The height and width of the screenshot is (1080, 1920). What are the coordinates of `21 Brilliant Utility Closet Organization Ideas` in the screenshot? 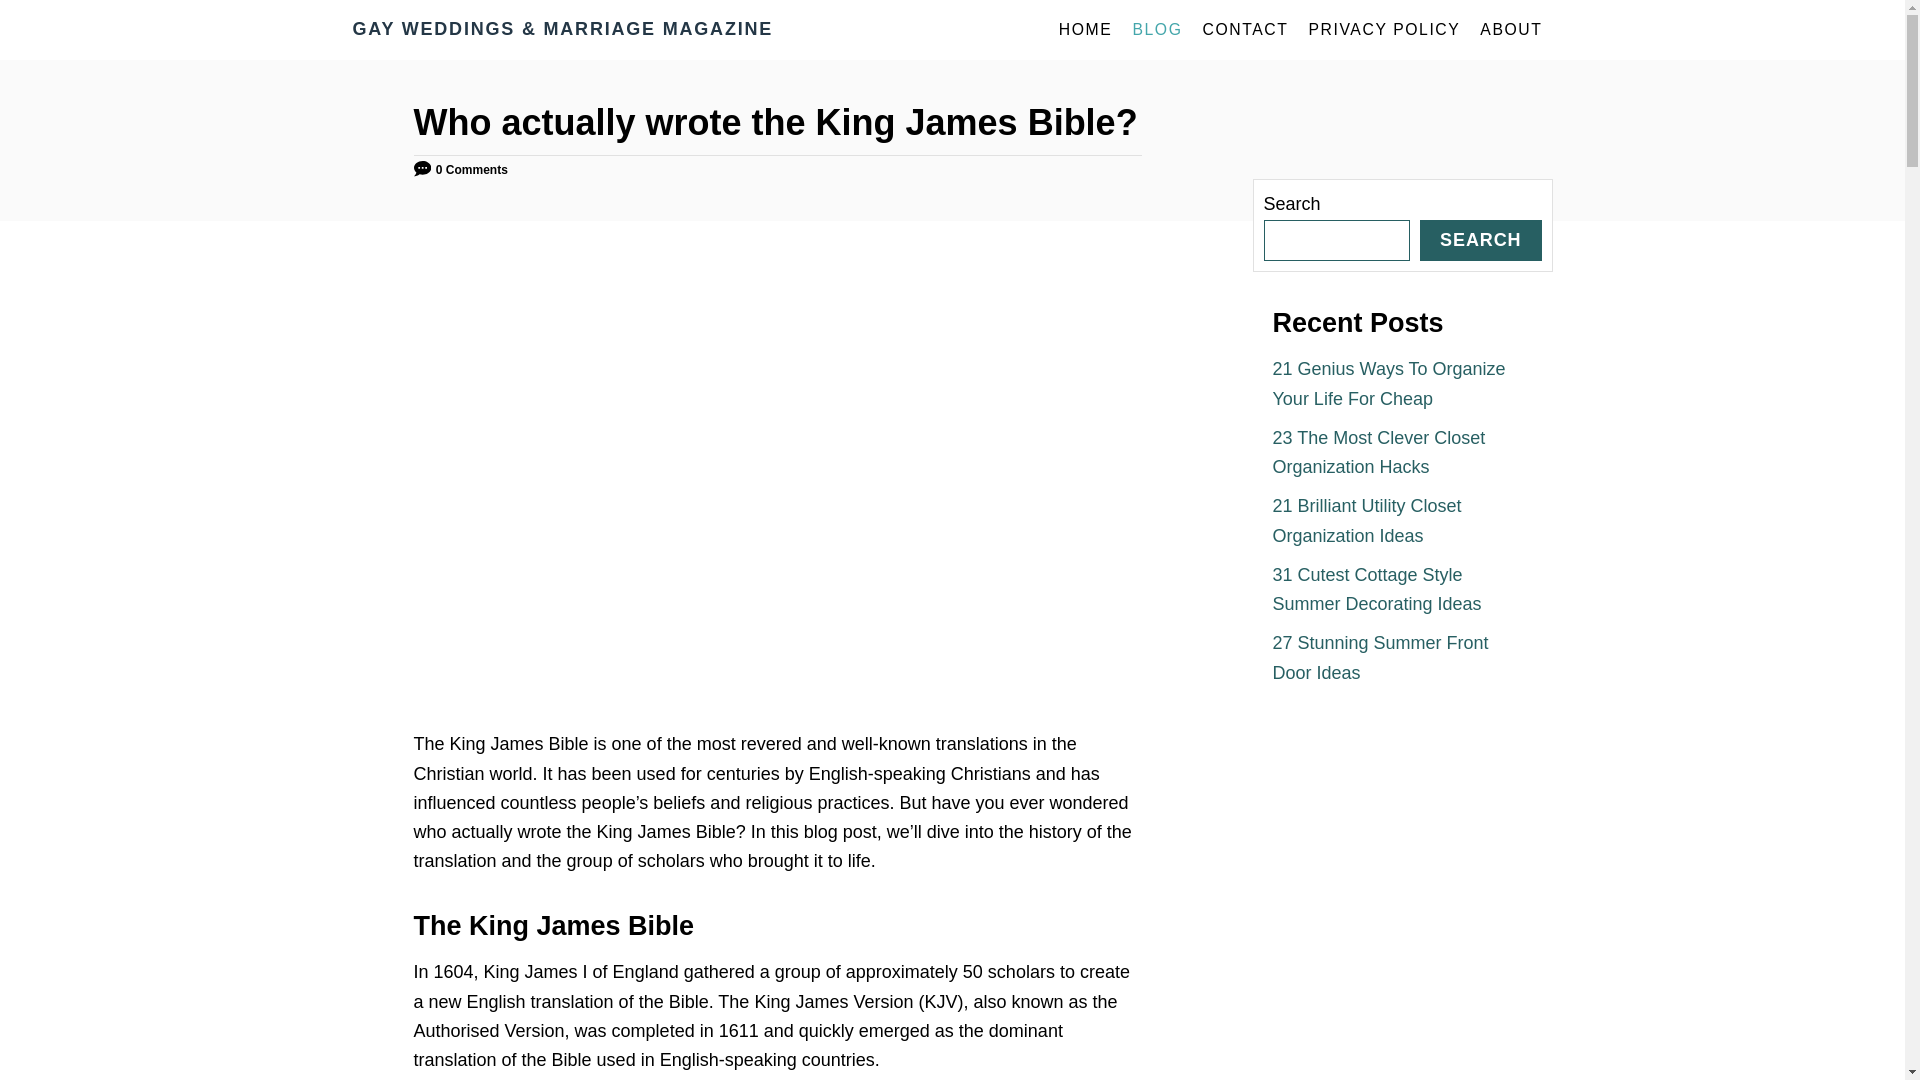 It's located at (1366, 520).